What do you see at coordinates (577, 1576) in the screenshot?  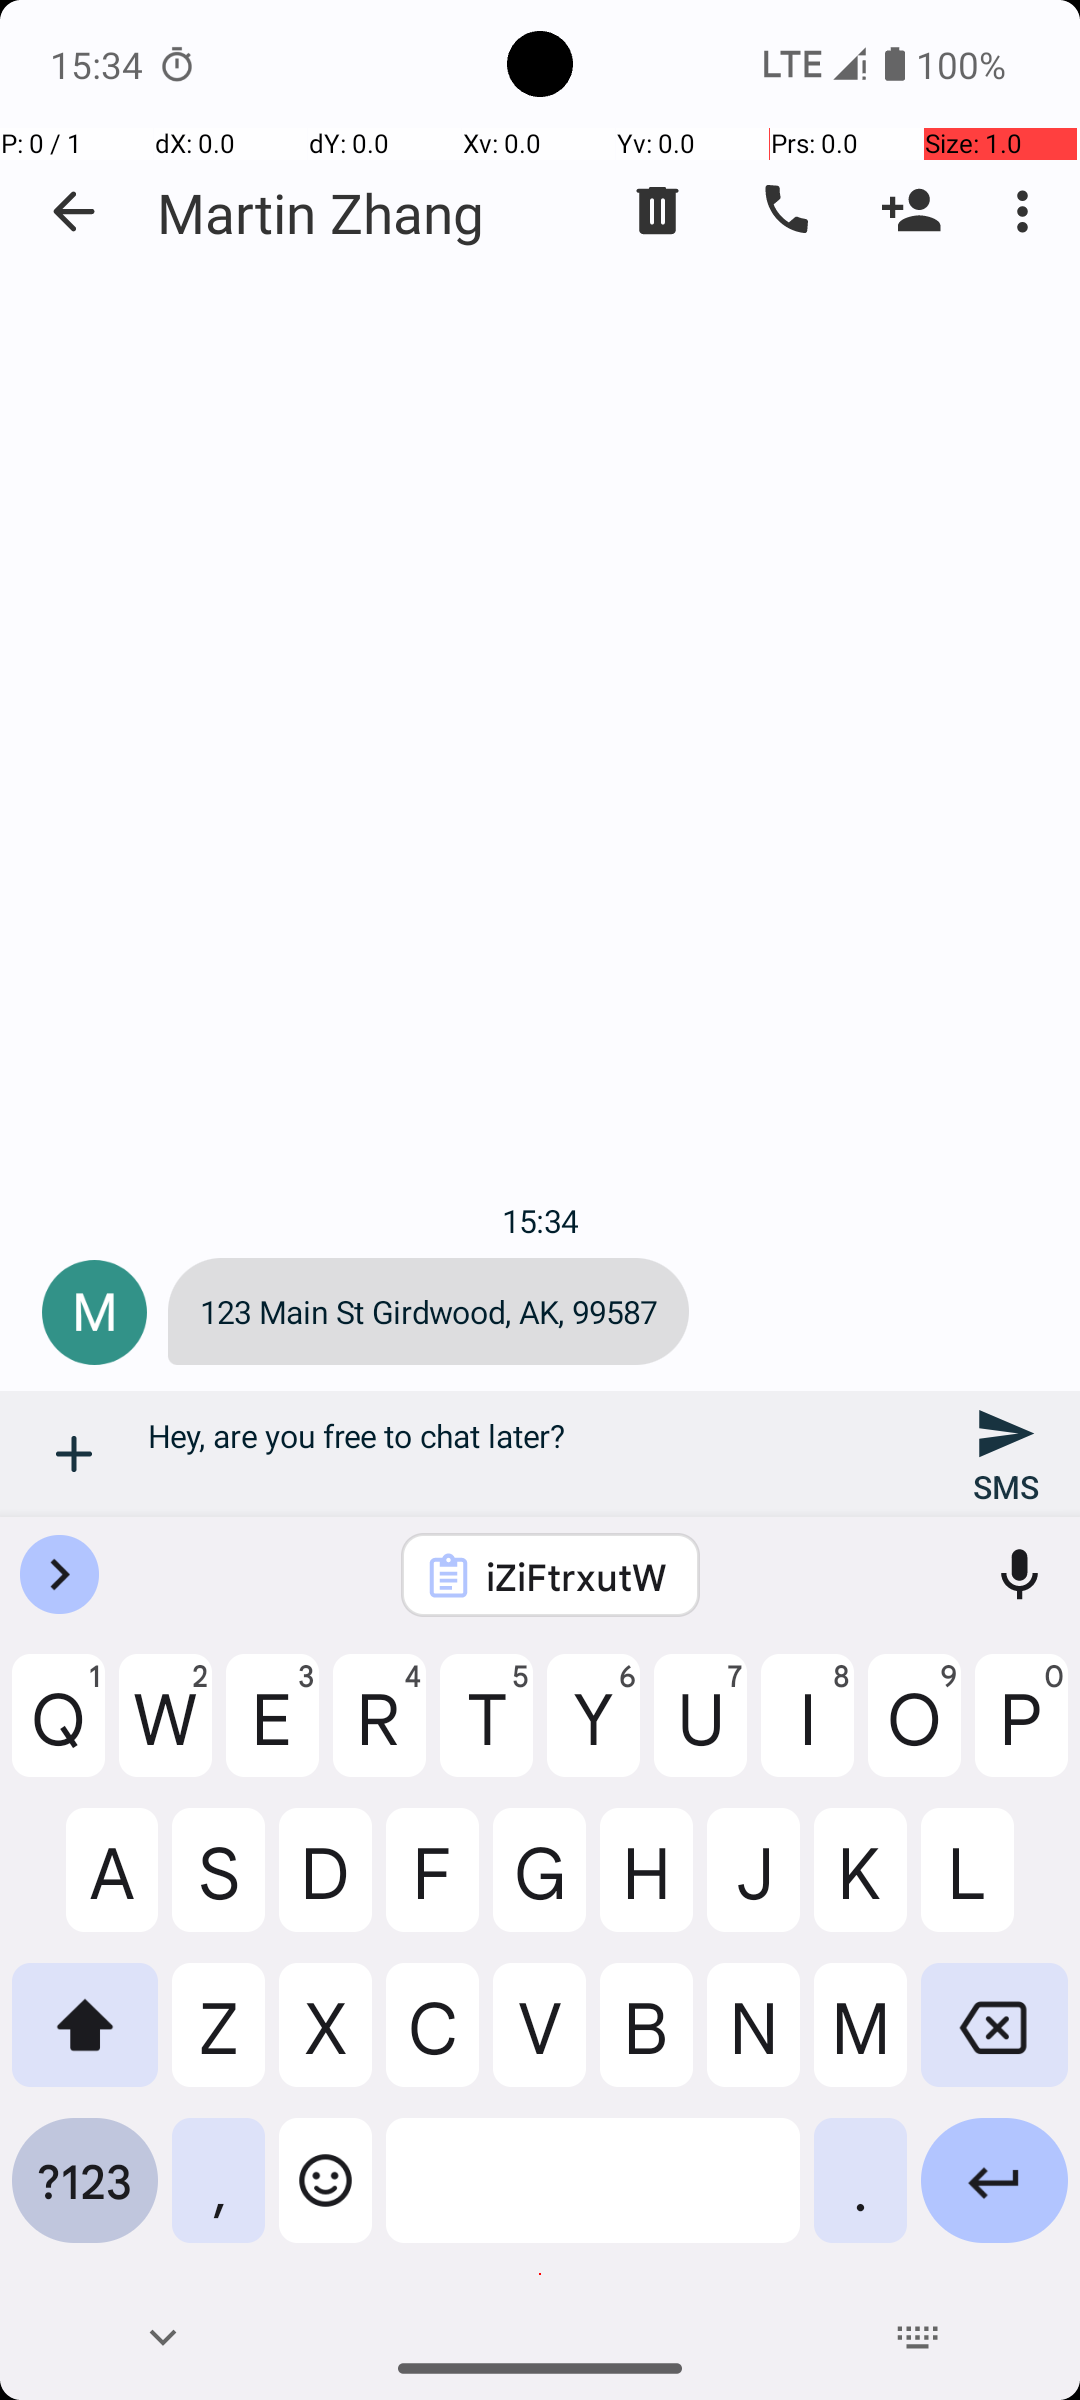 I see `iZiFtrxutW` at bounding box center [577, 1576].